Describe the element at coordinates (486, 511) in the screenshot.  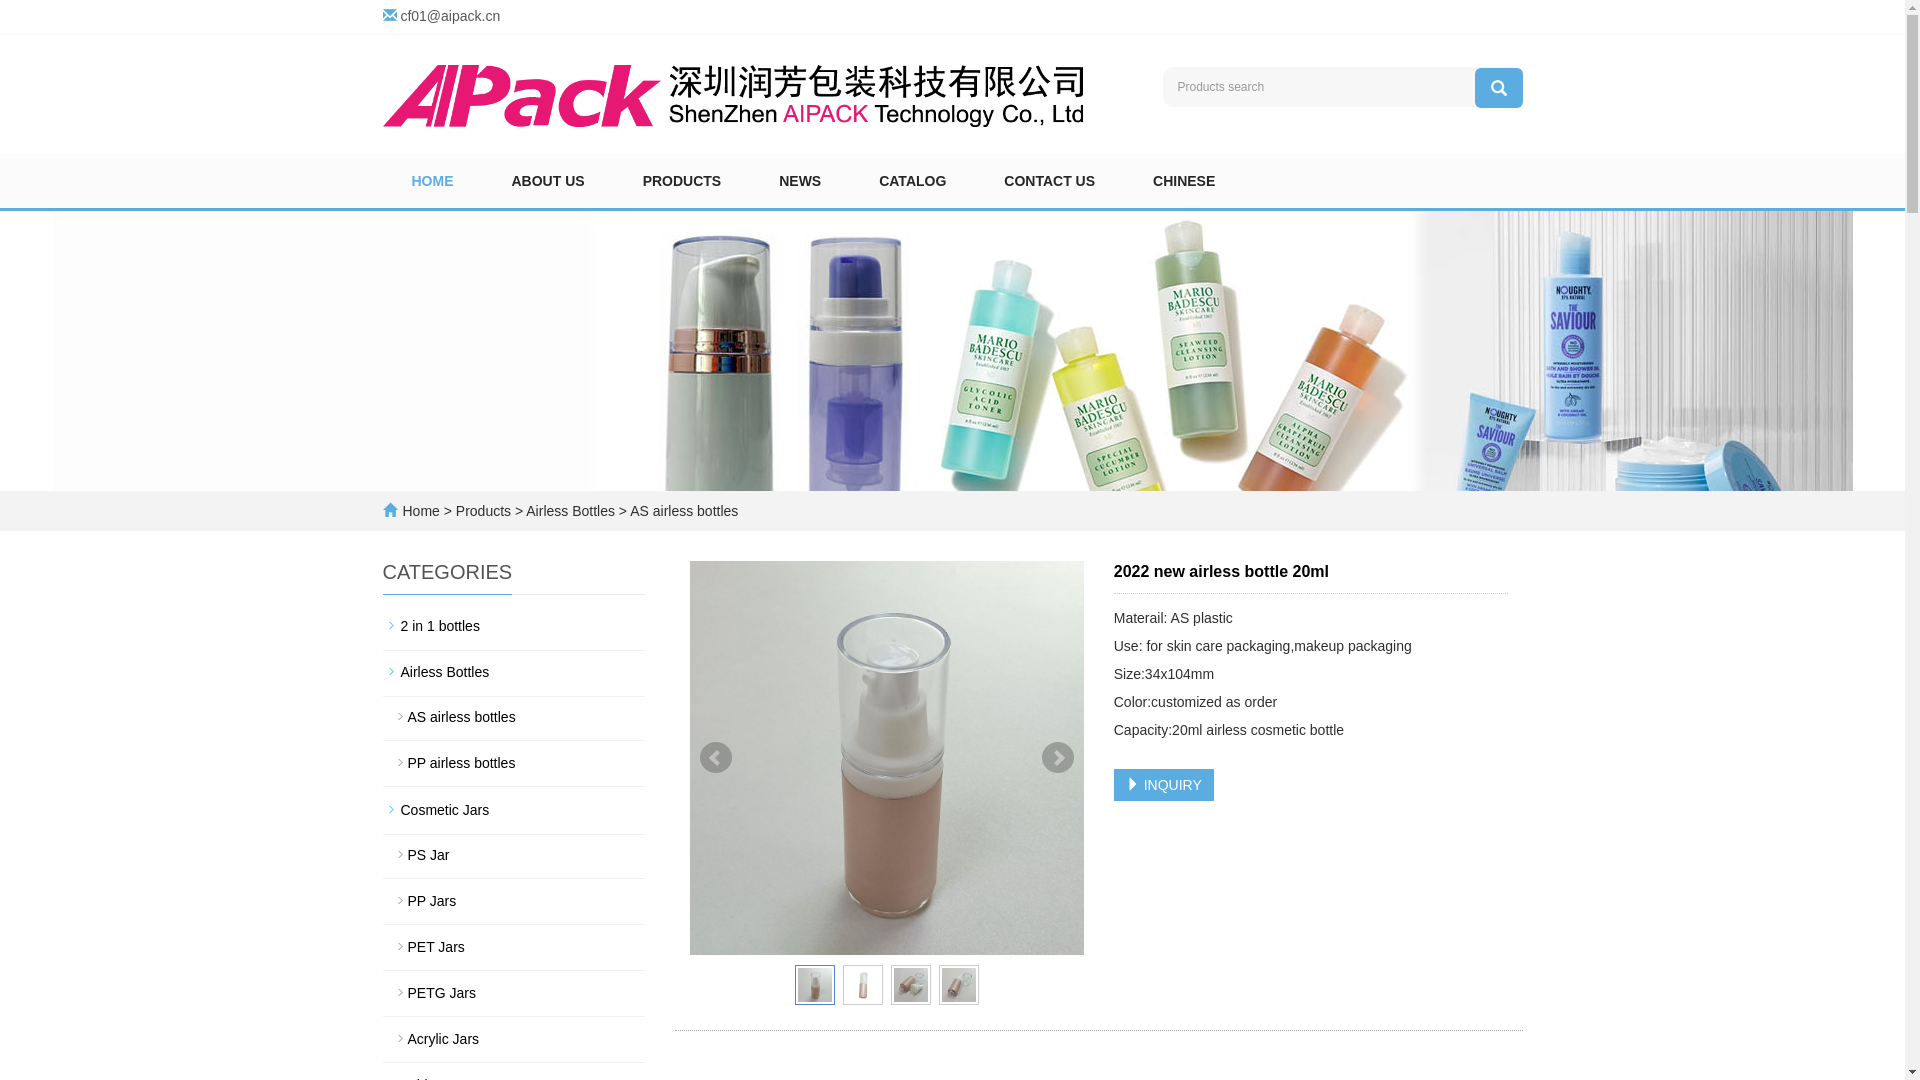
I see `Products` at that location.